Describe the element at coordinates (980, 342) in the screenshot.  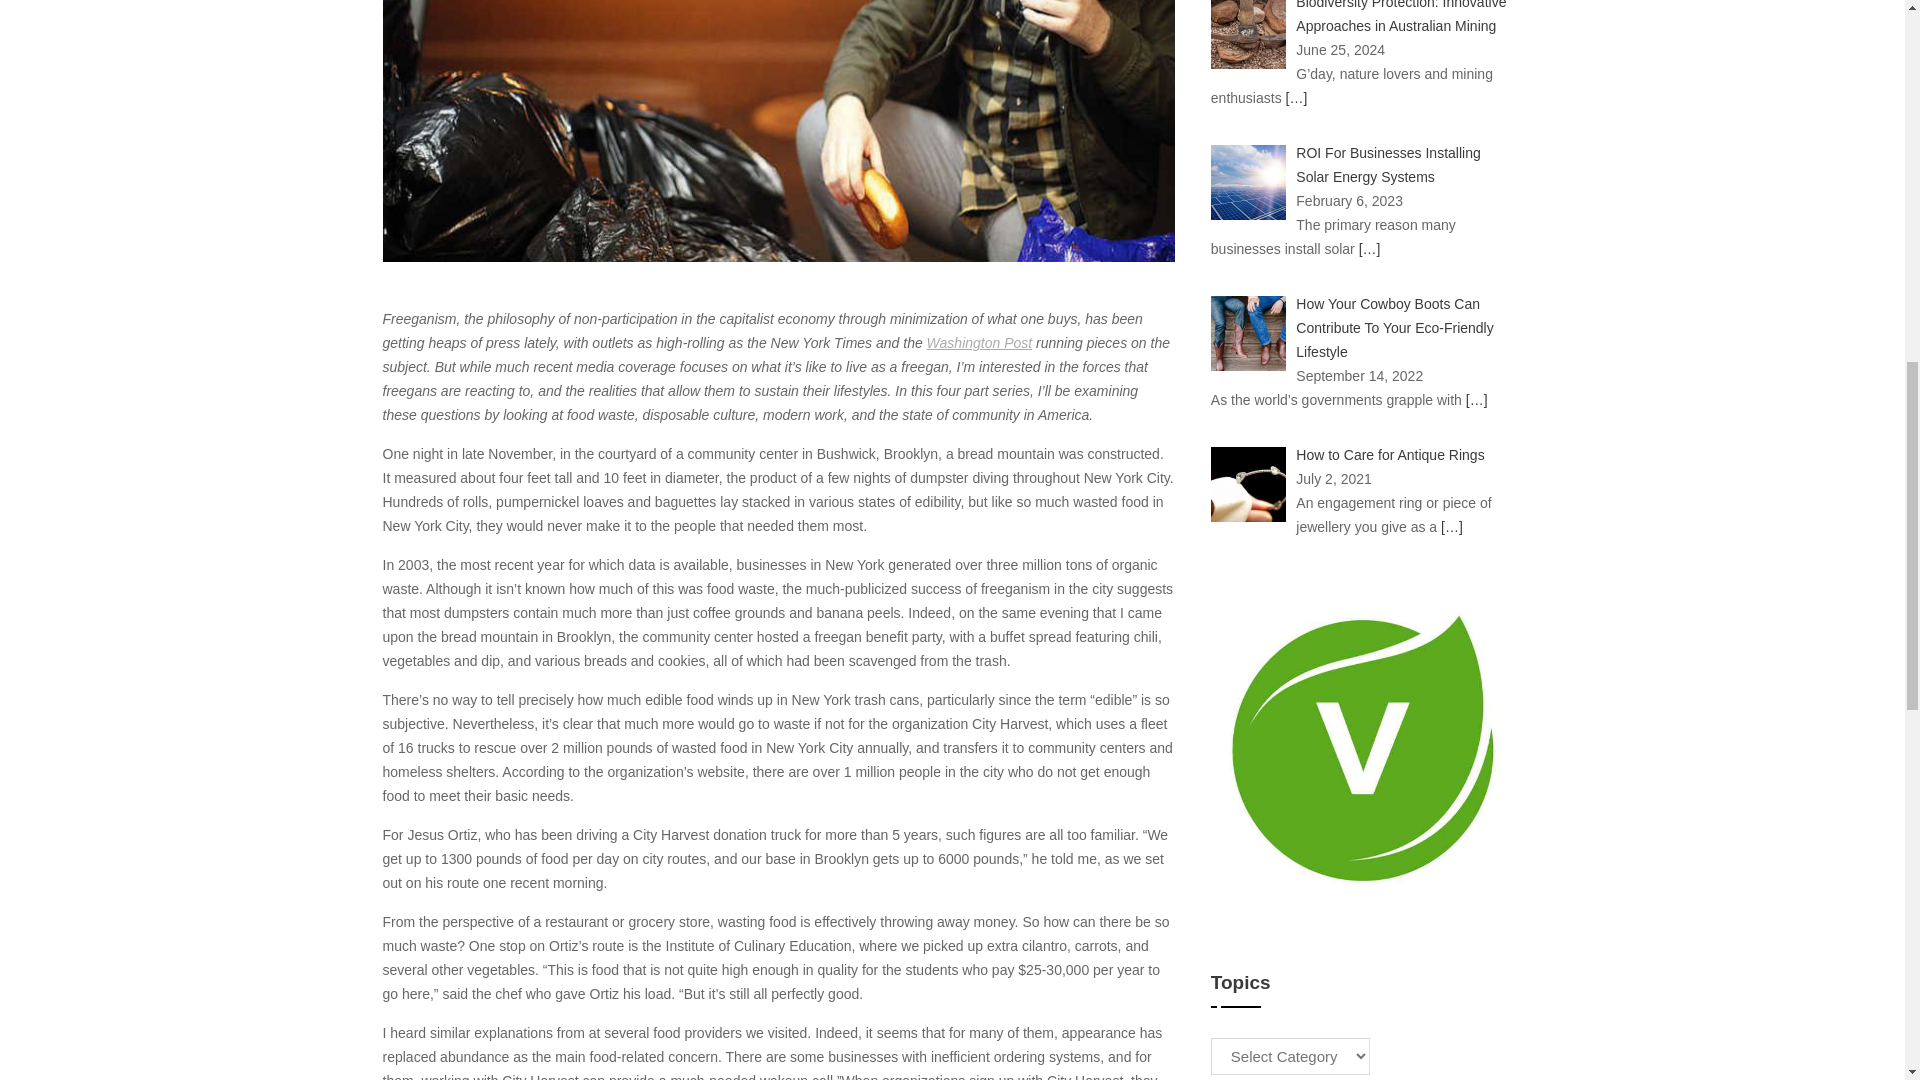
I see `Washington Post` at that location.